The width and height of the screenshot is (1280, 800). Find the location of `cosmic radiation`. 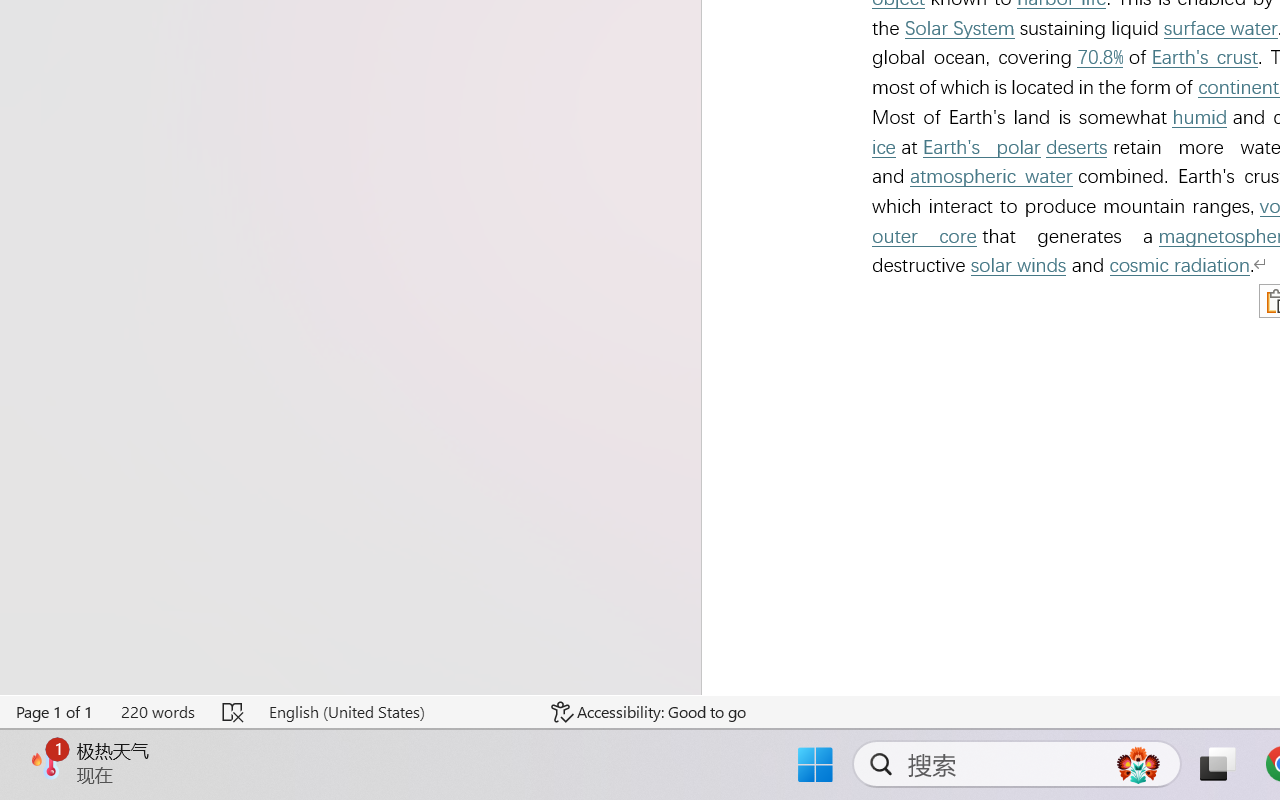

cosmic radiation is located at coordinates (1180, 266).